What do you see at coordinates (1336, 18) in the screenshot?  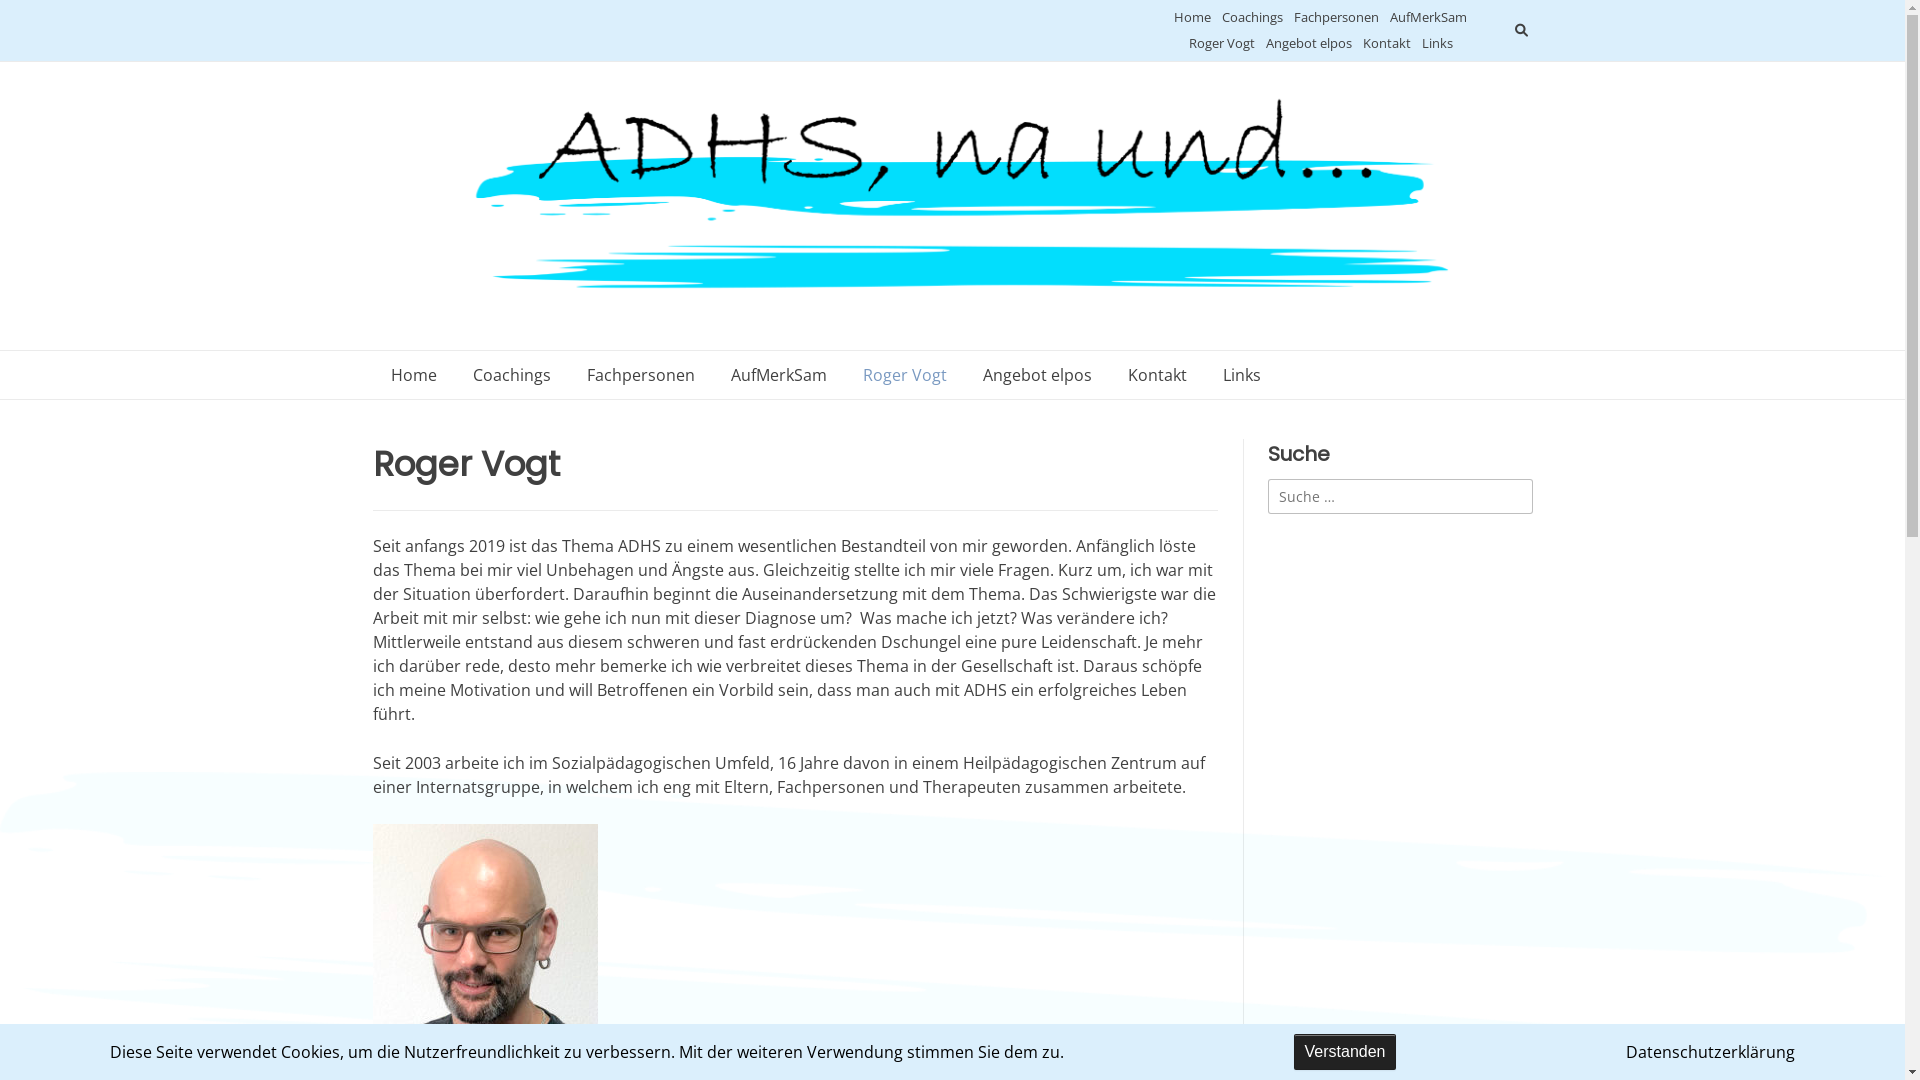 I see `Fachpersonen` at bounding box center [1336, 18].